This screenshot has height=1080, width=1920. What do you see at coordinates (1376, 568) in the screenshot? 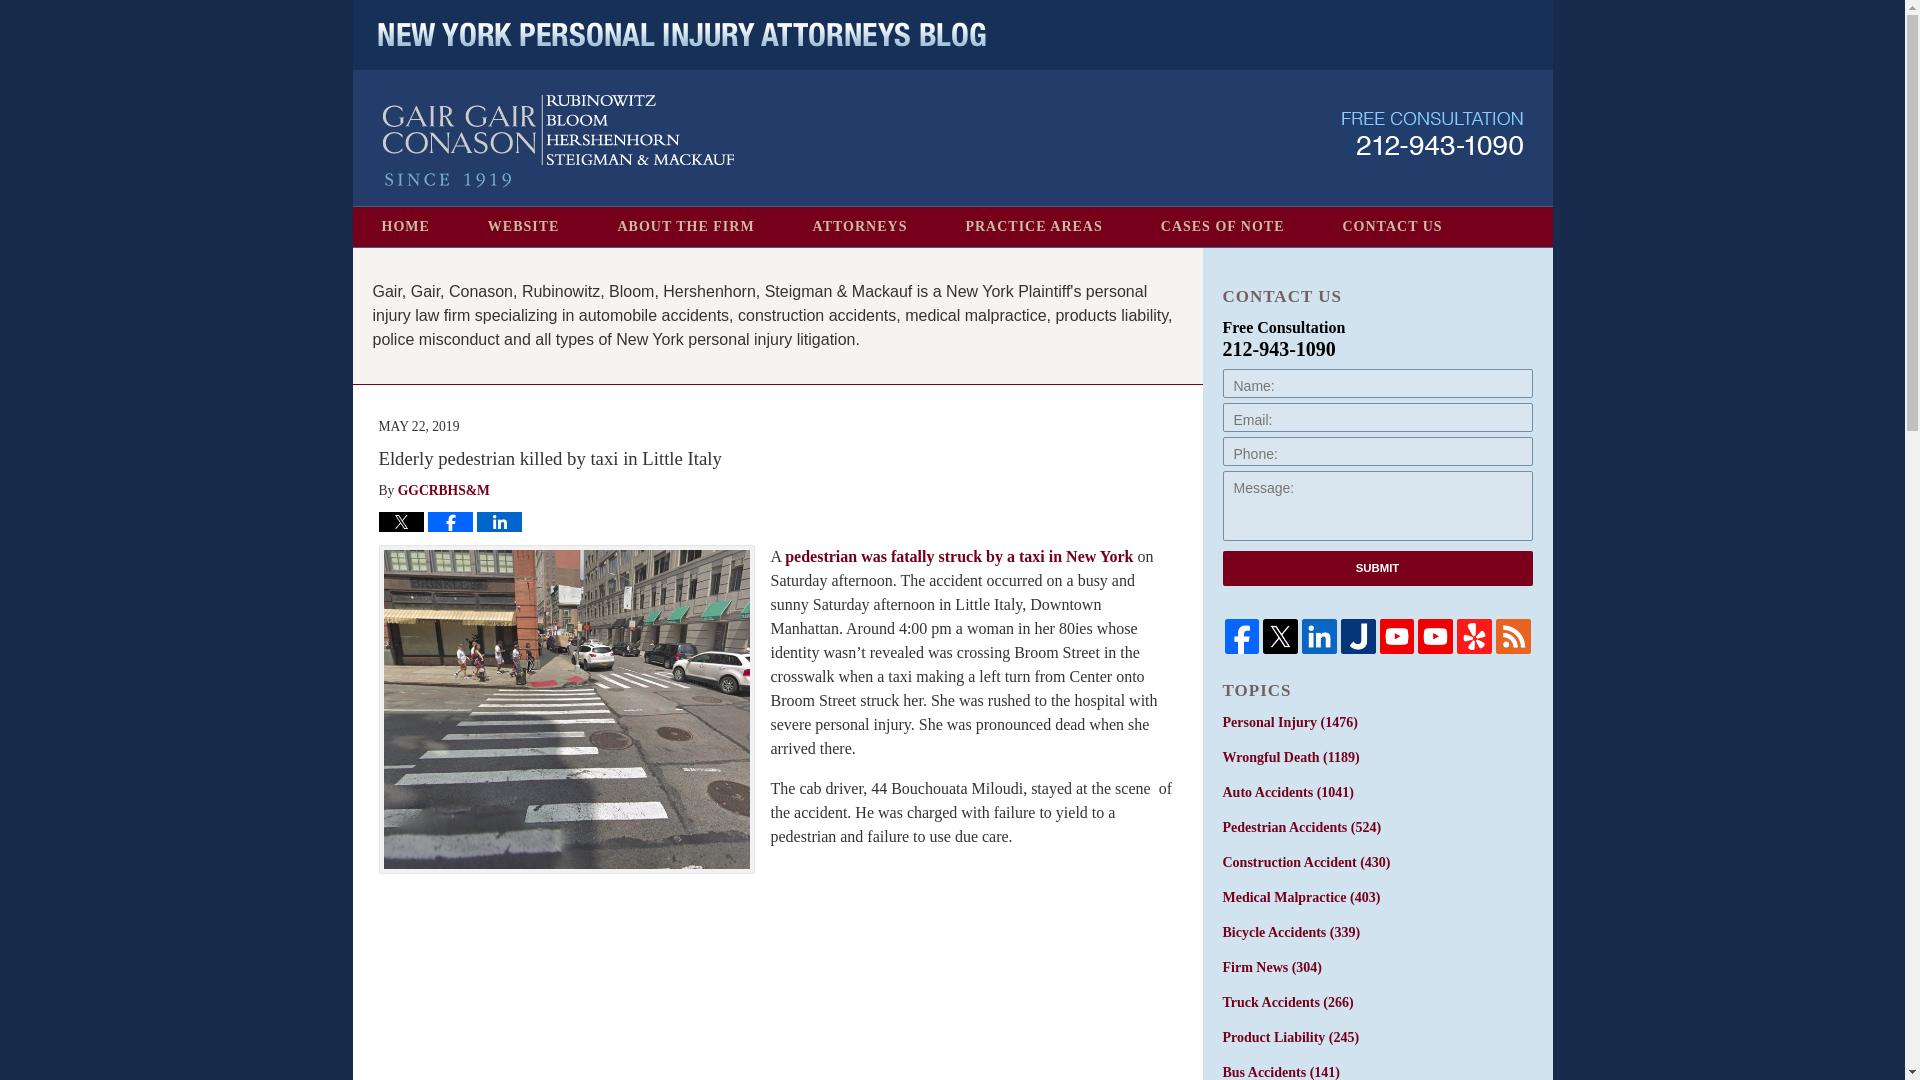
I see `SUBMIT` at bounding box center [1376, 568].